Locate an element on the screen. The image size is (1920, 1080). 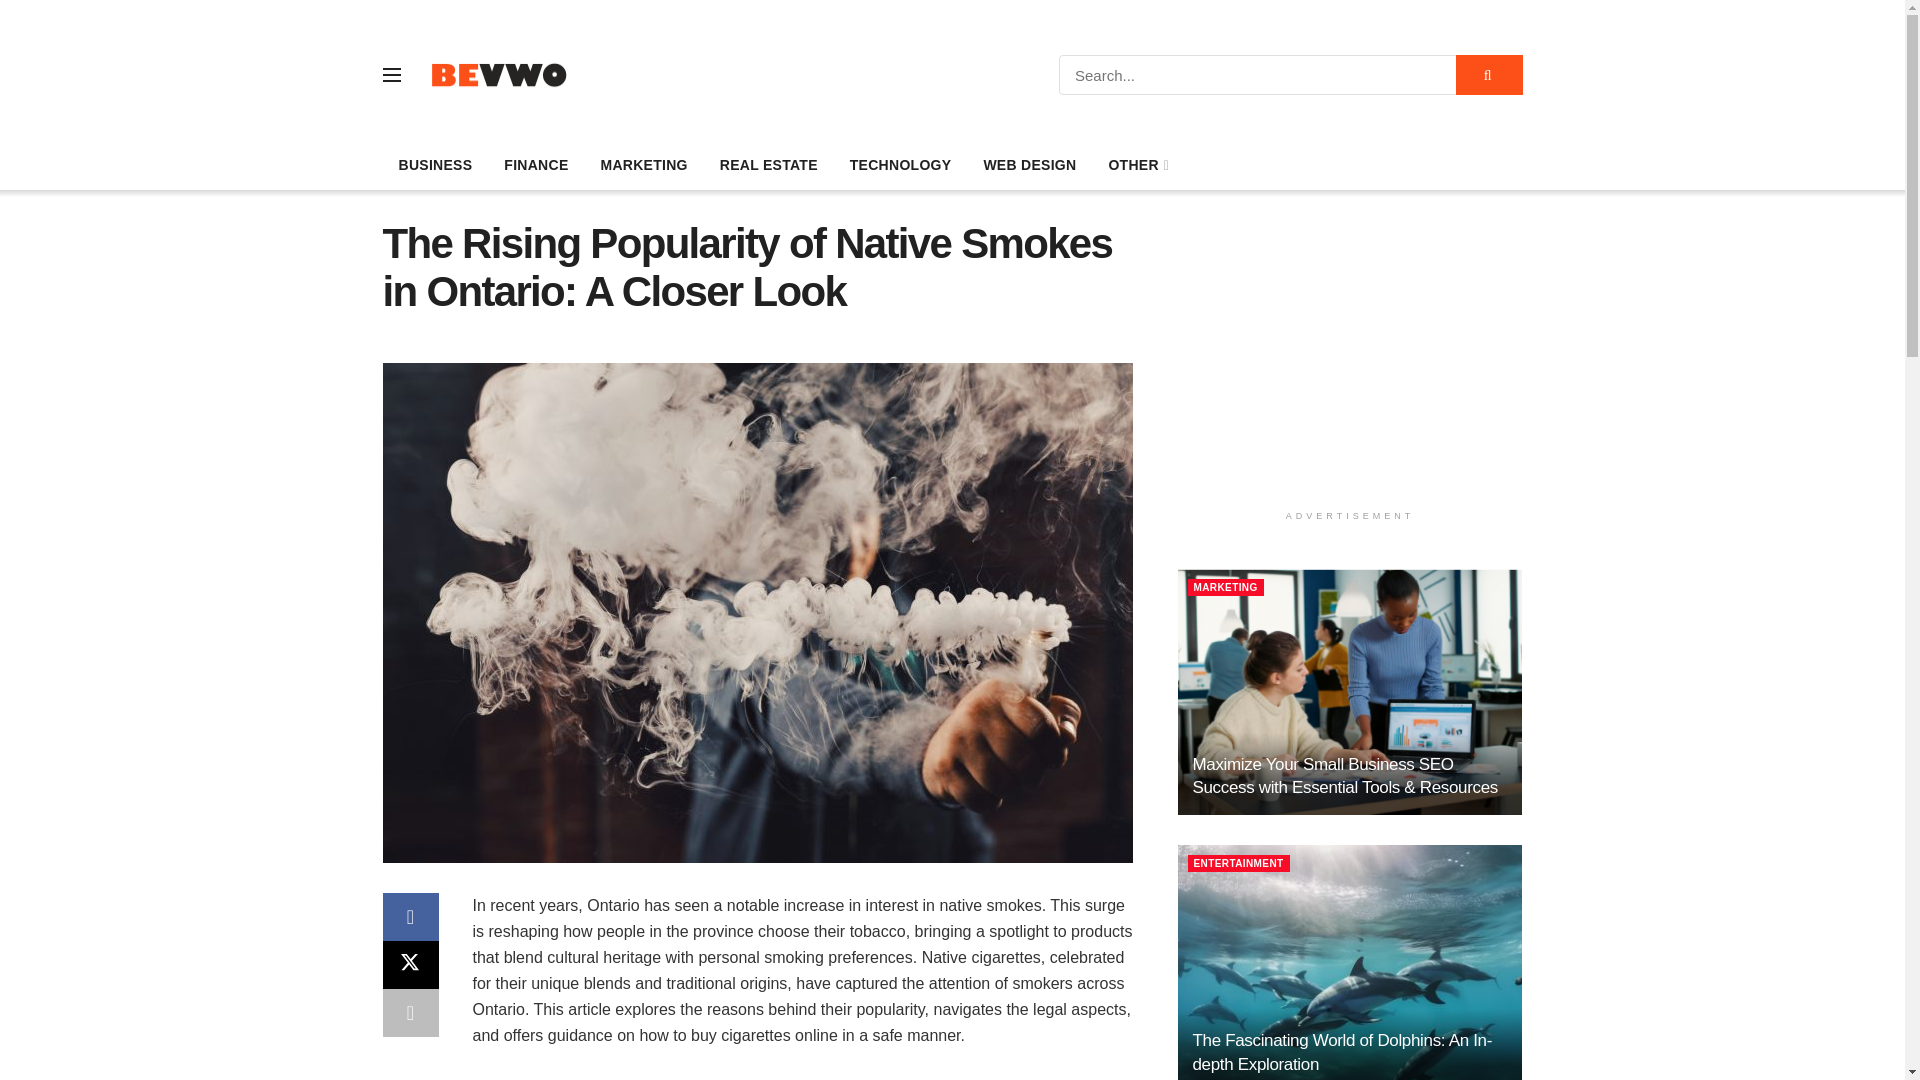
OTHER is located at coordinates (1137, 165).